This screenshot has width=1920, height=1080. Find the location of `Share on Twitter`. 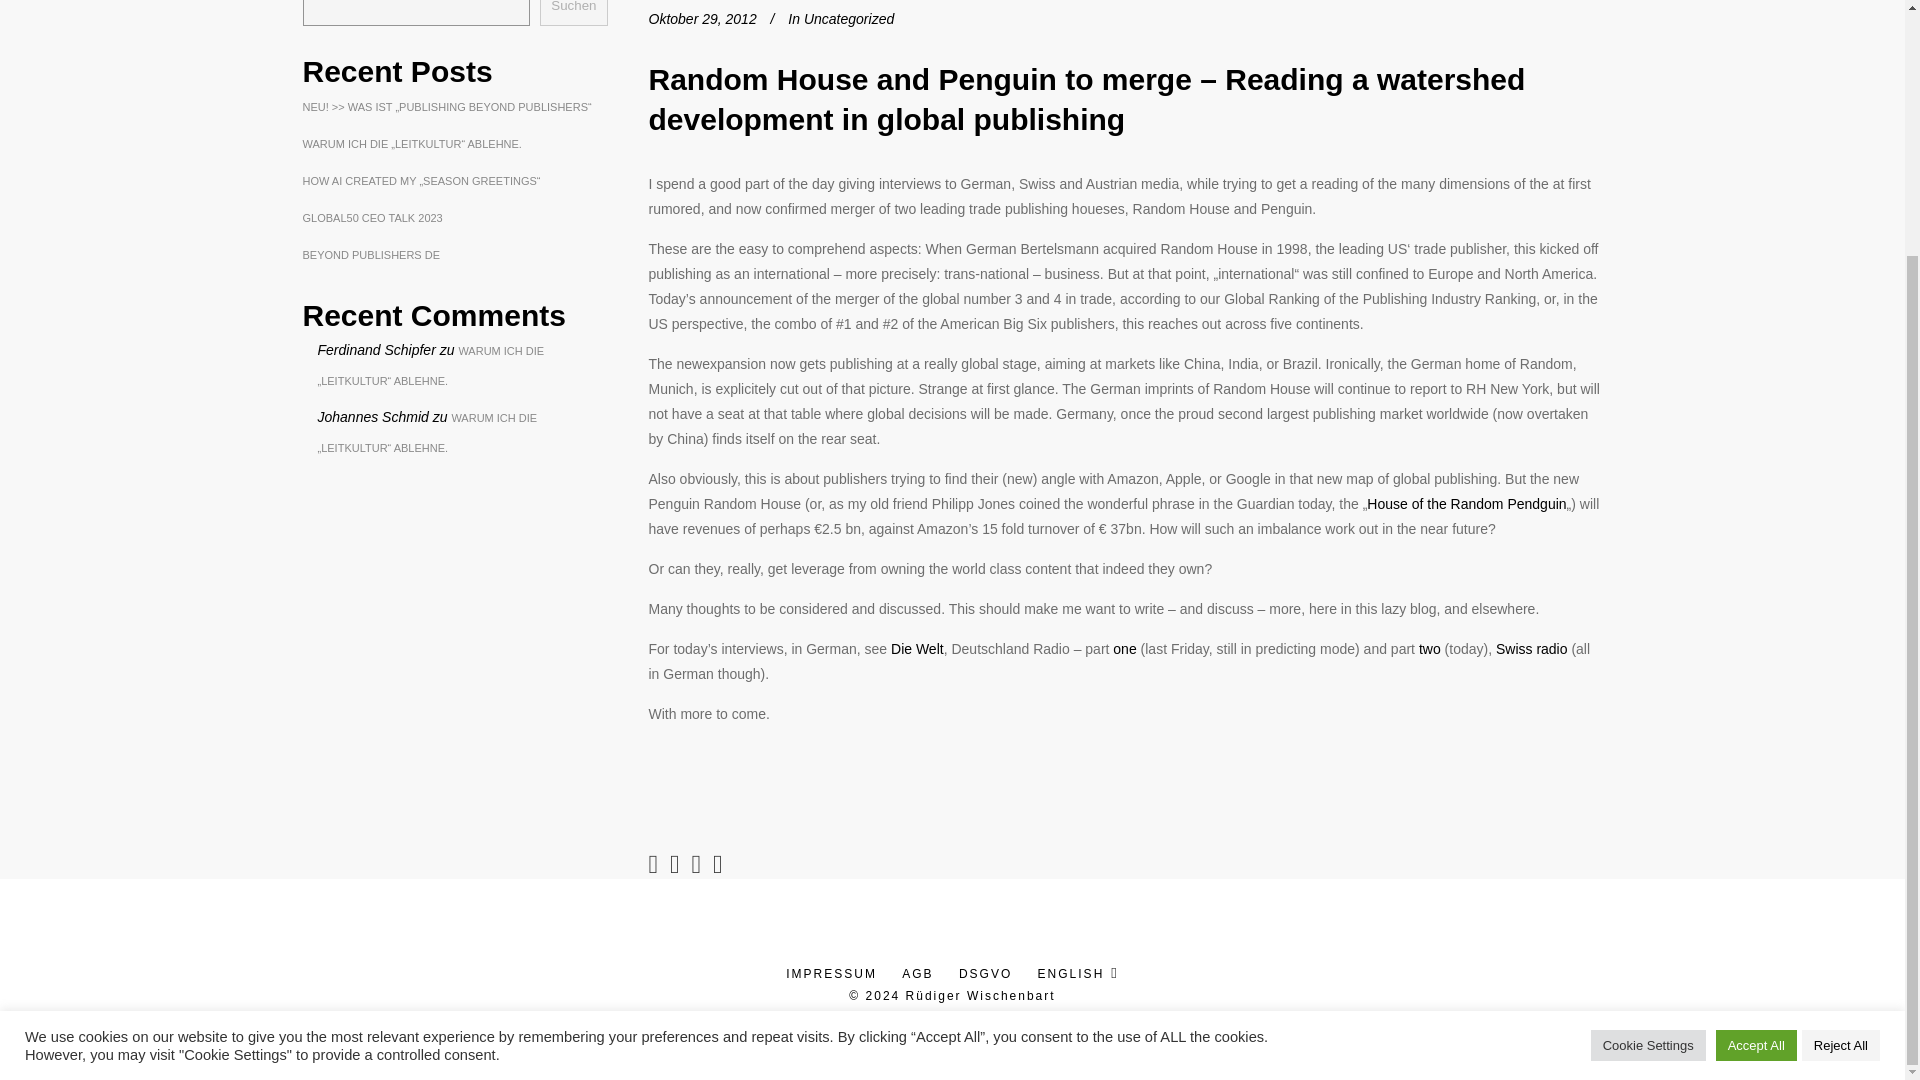

Share on Twitter is located at coordinates (674, 863).